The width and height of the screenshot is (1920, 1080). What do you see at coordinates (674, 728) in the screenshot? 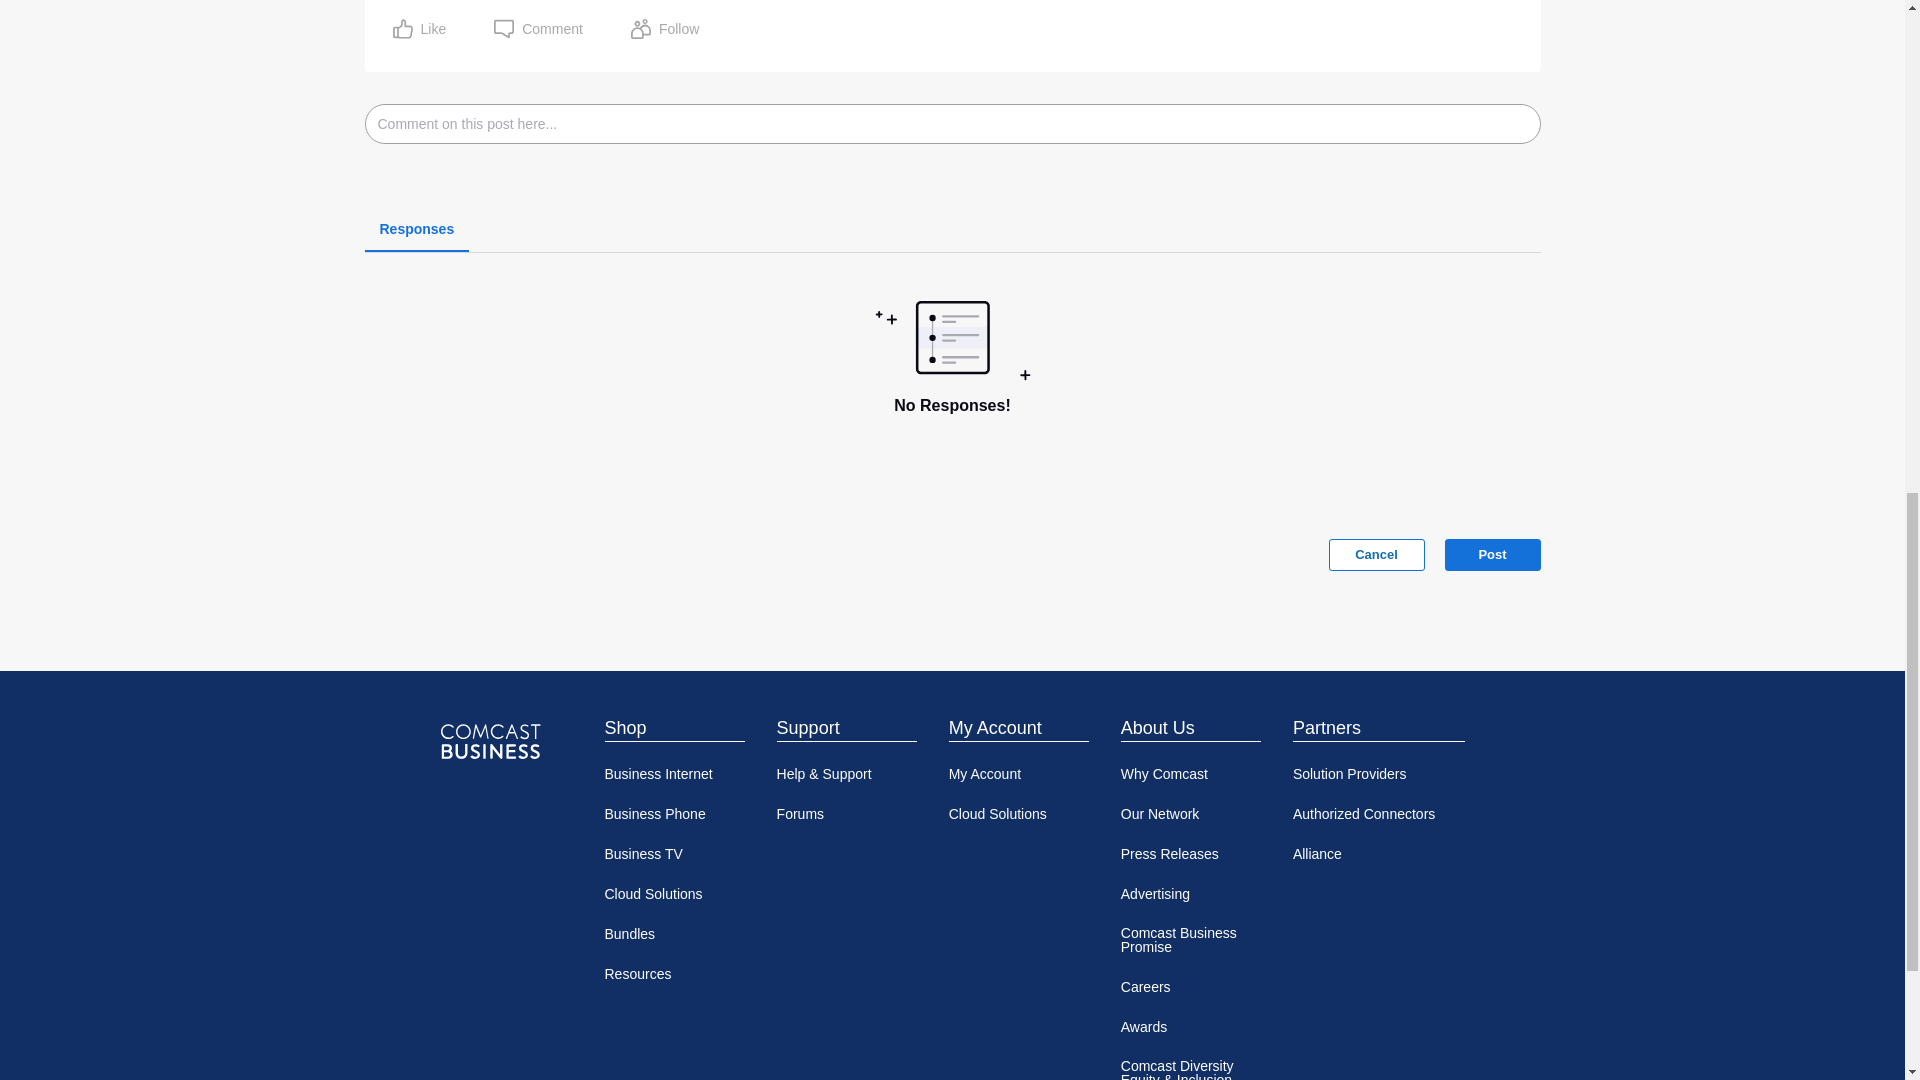
I see `Shop` at bounding box center [674, 728].